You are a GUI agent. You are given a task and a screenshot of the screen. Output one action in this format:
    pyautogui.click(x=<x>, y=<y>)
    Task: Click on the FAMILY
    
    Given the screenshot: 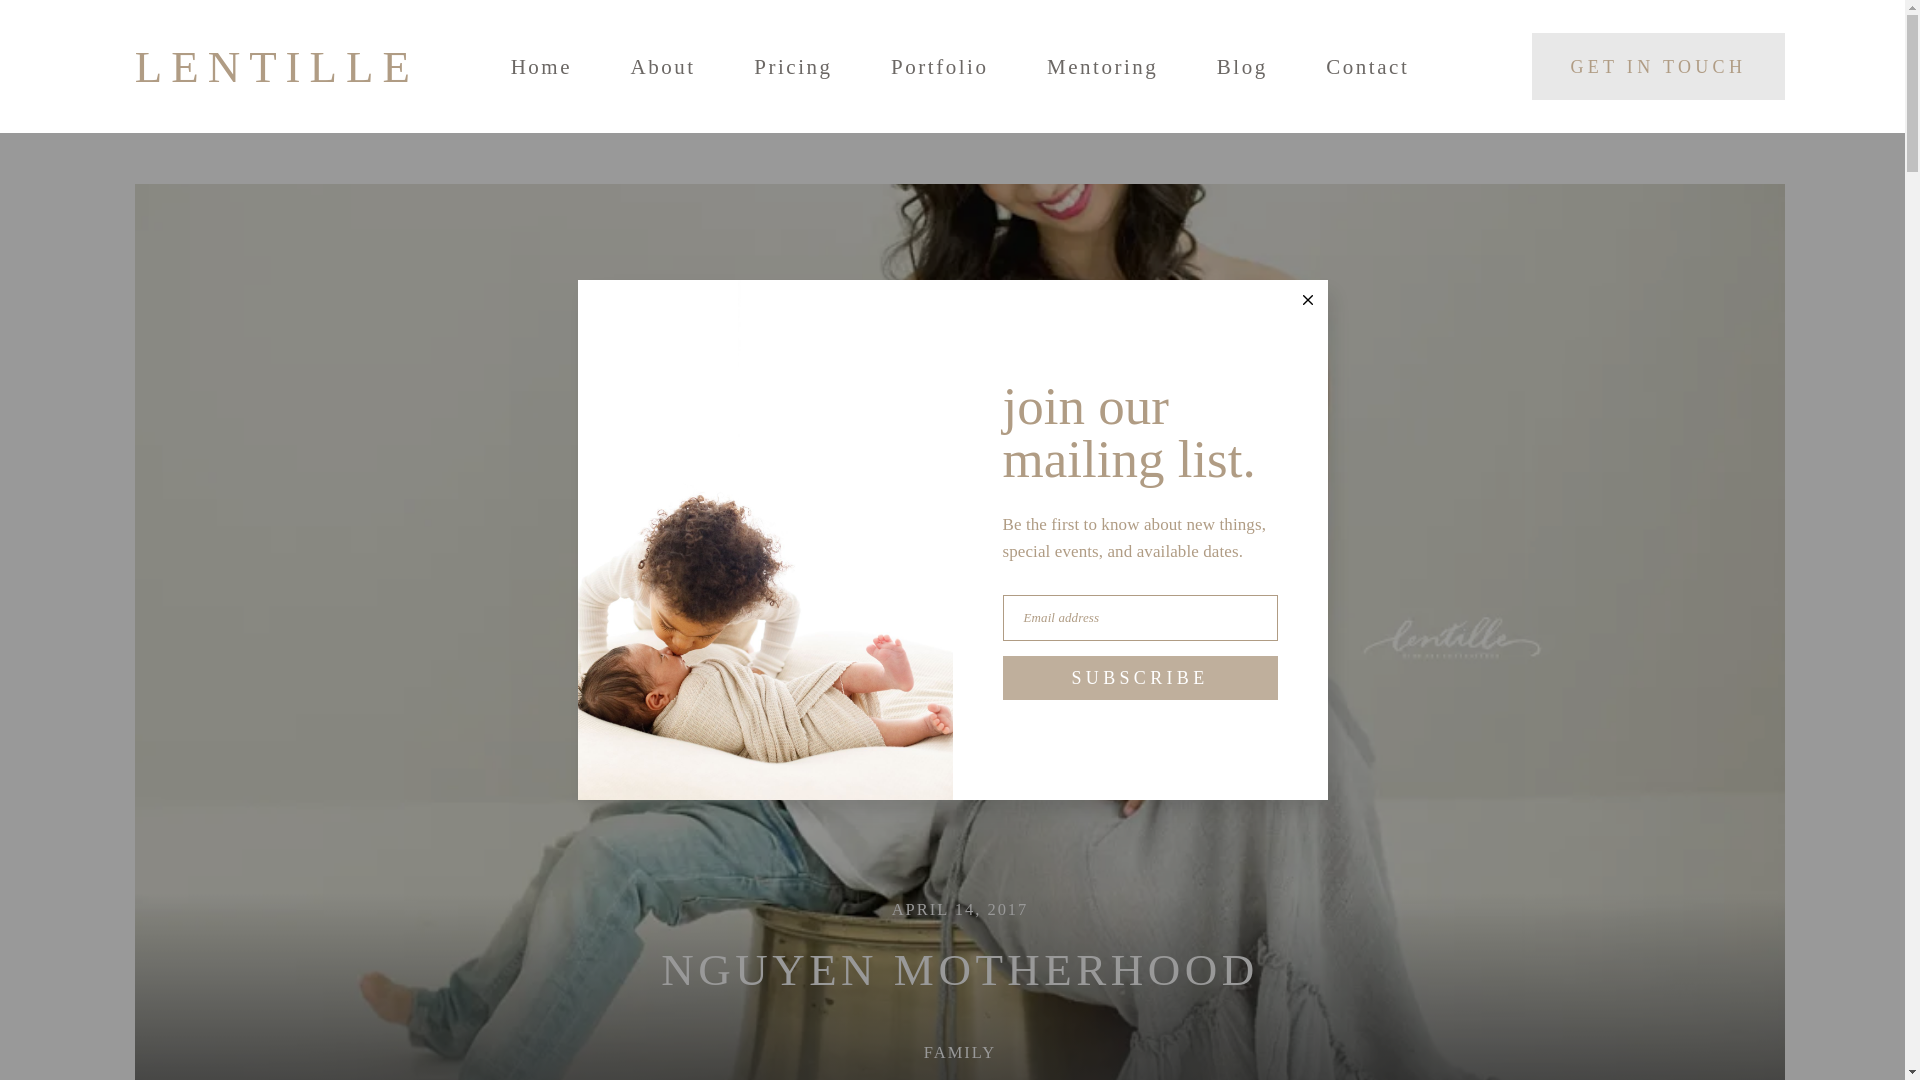 What is the action you would take?
    pyautogui.click(x=960, y=1052)
    